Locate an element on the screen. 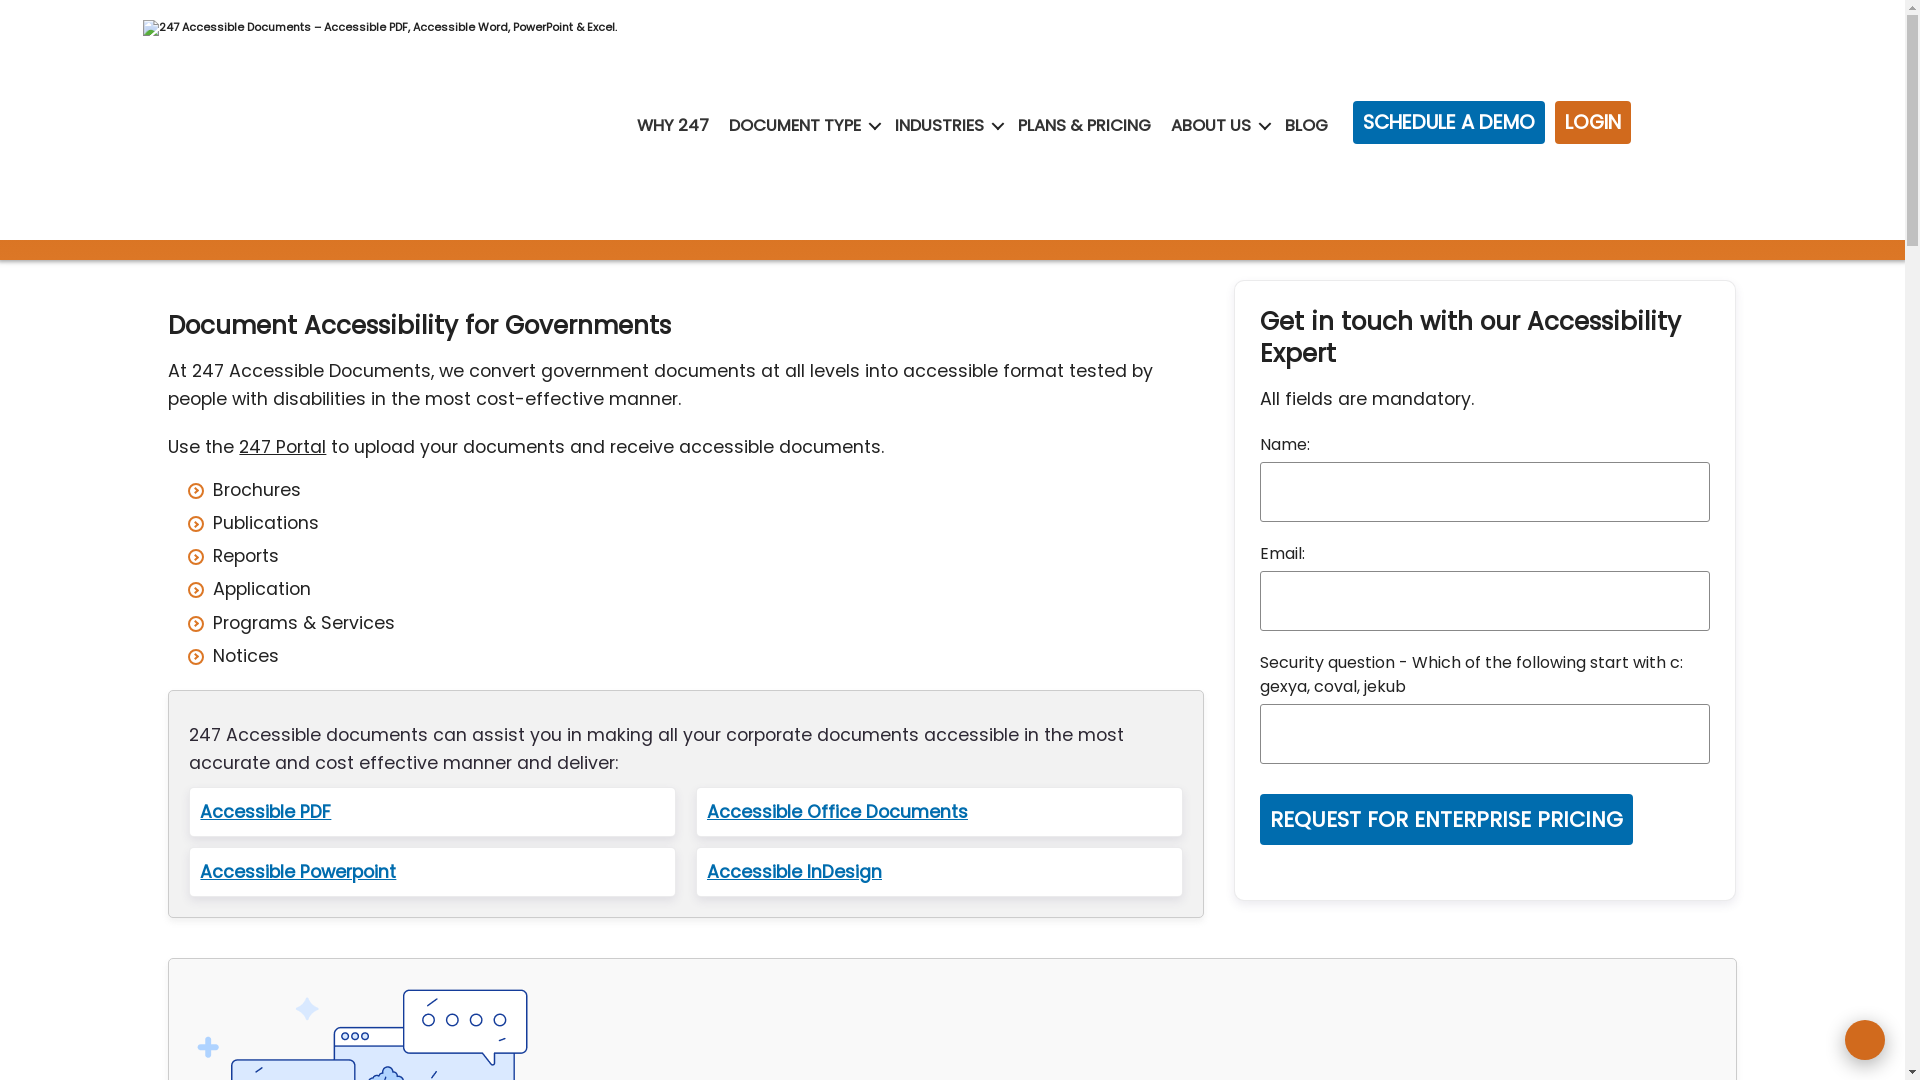 The image size is (1920, 1080). REQUEST FOR ENTERPRISE PRICING is located at coordinates (1446, 820).